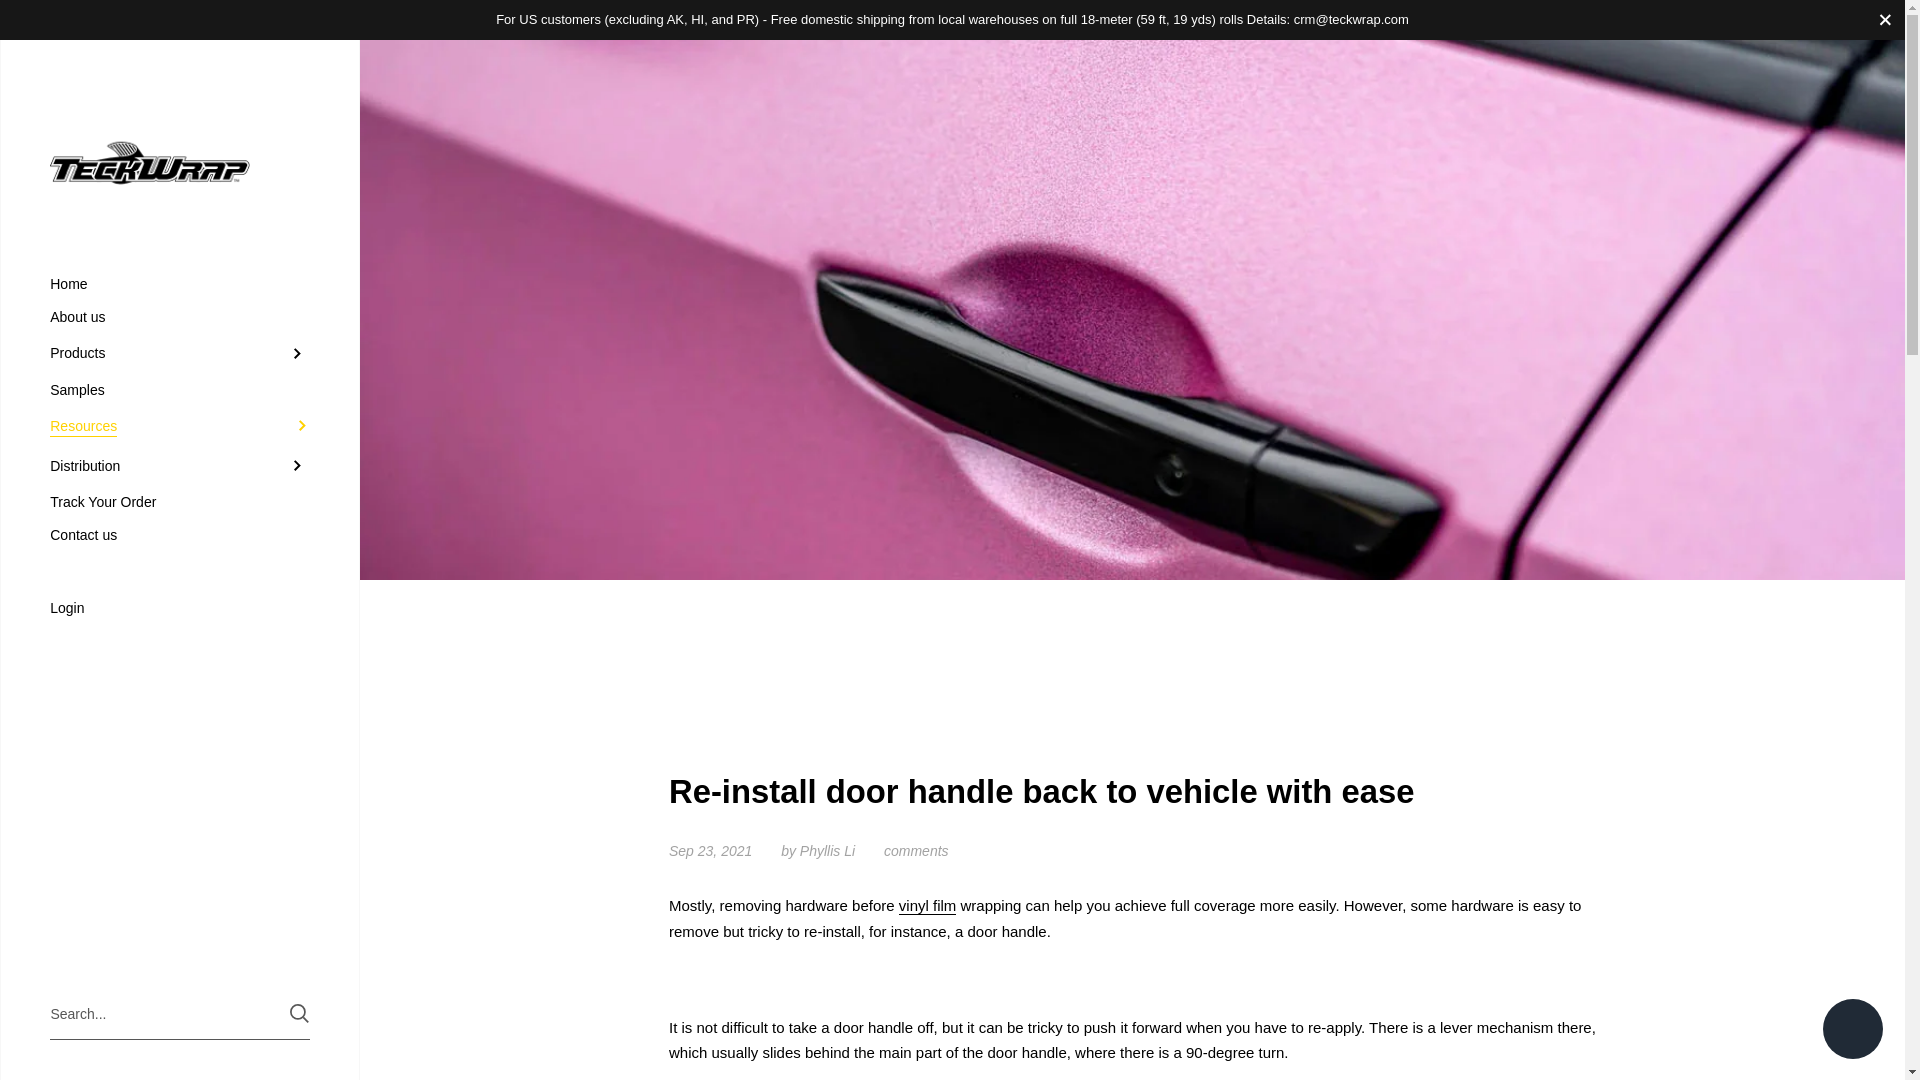  What do you see at coordinates (180, 390) in the screenshot?
I see `Samples` at bounding box center [180, 390].